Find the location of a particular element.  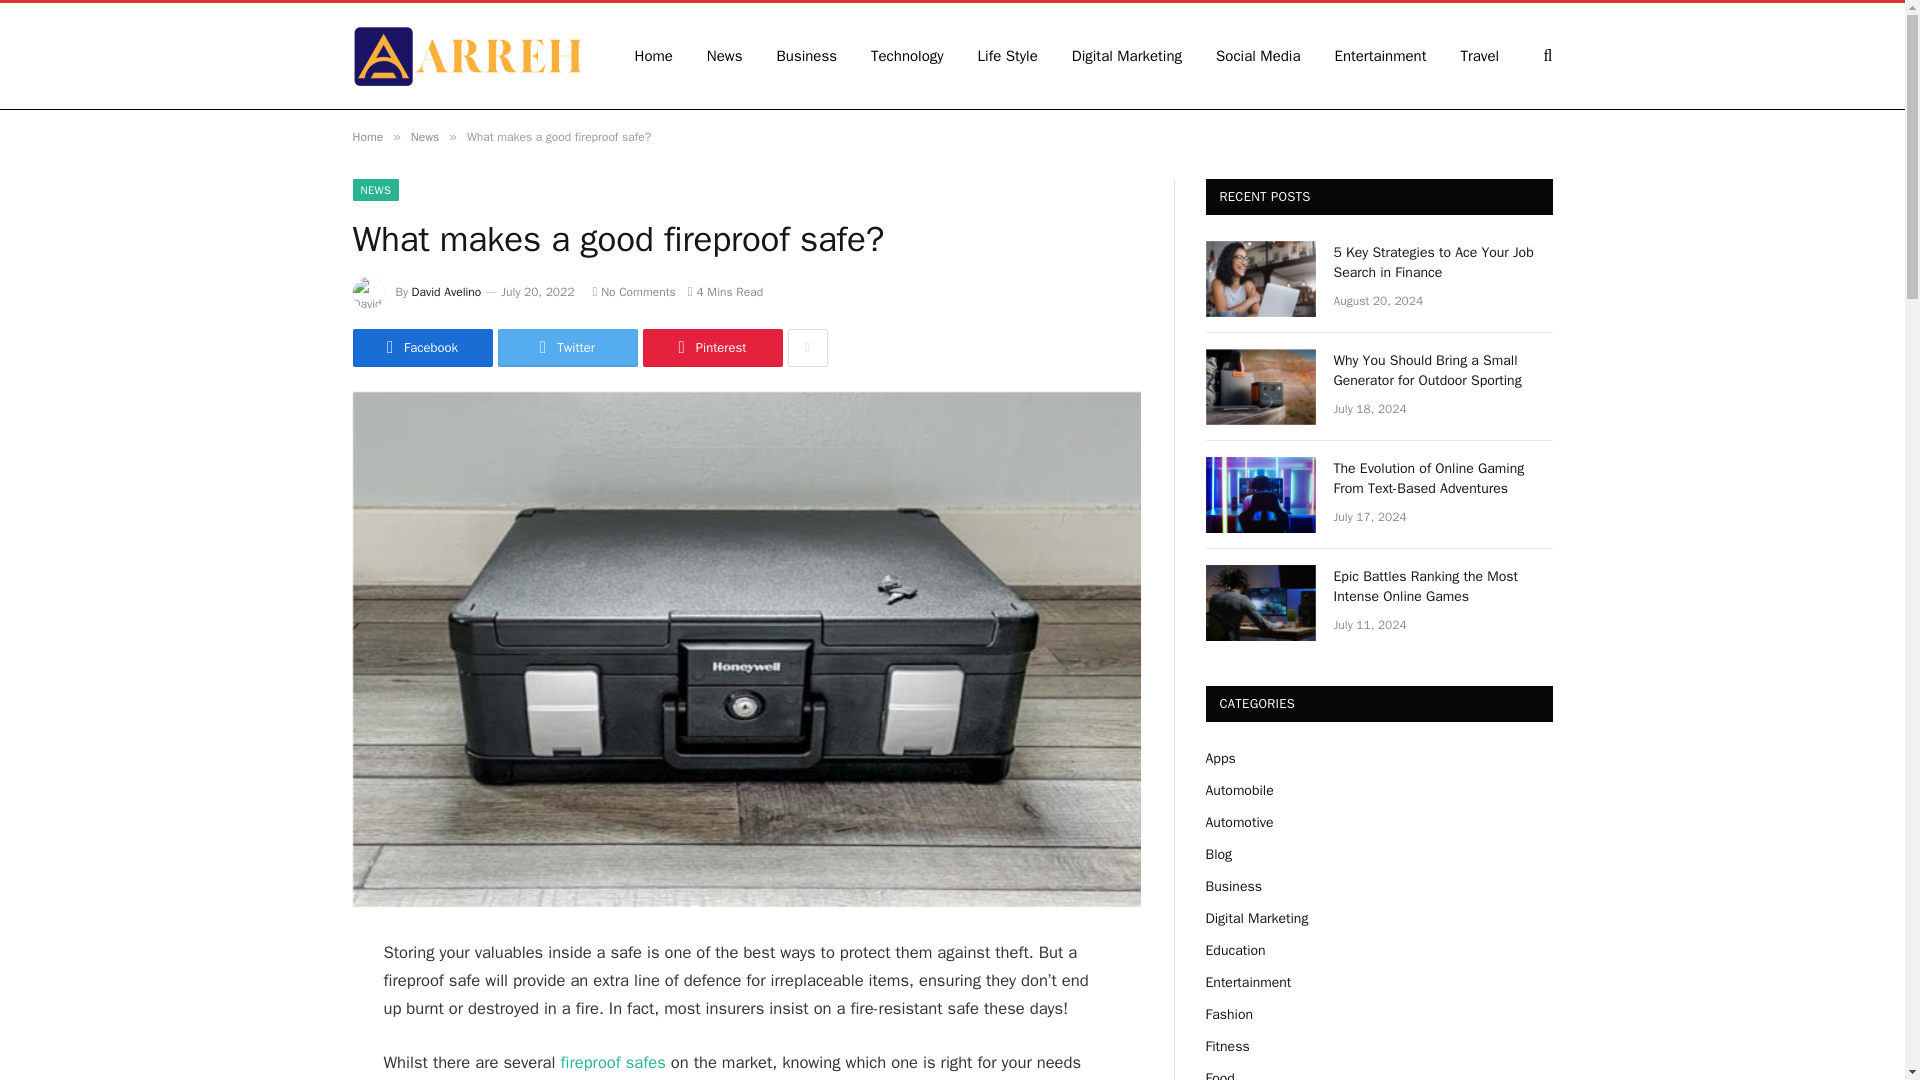

Home is located at coordinates (366, 136).